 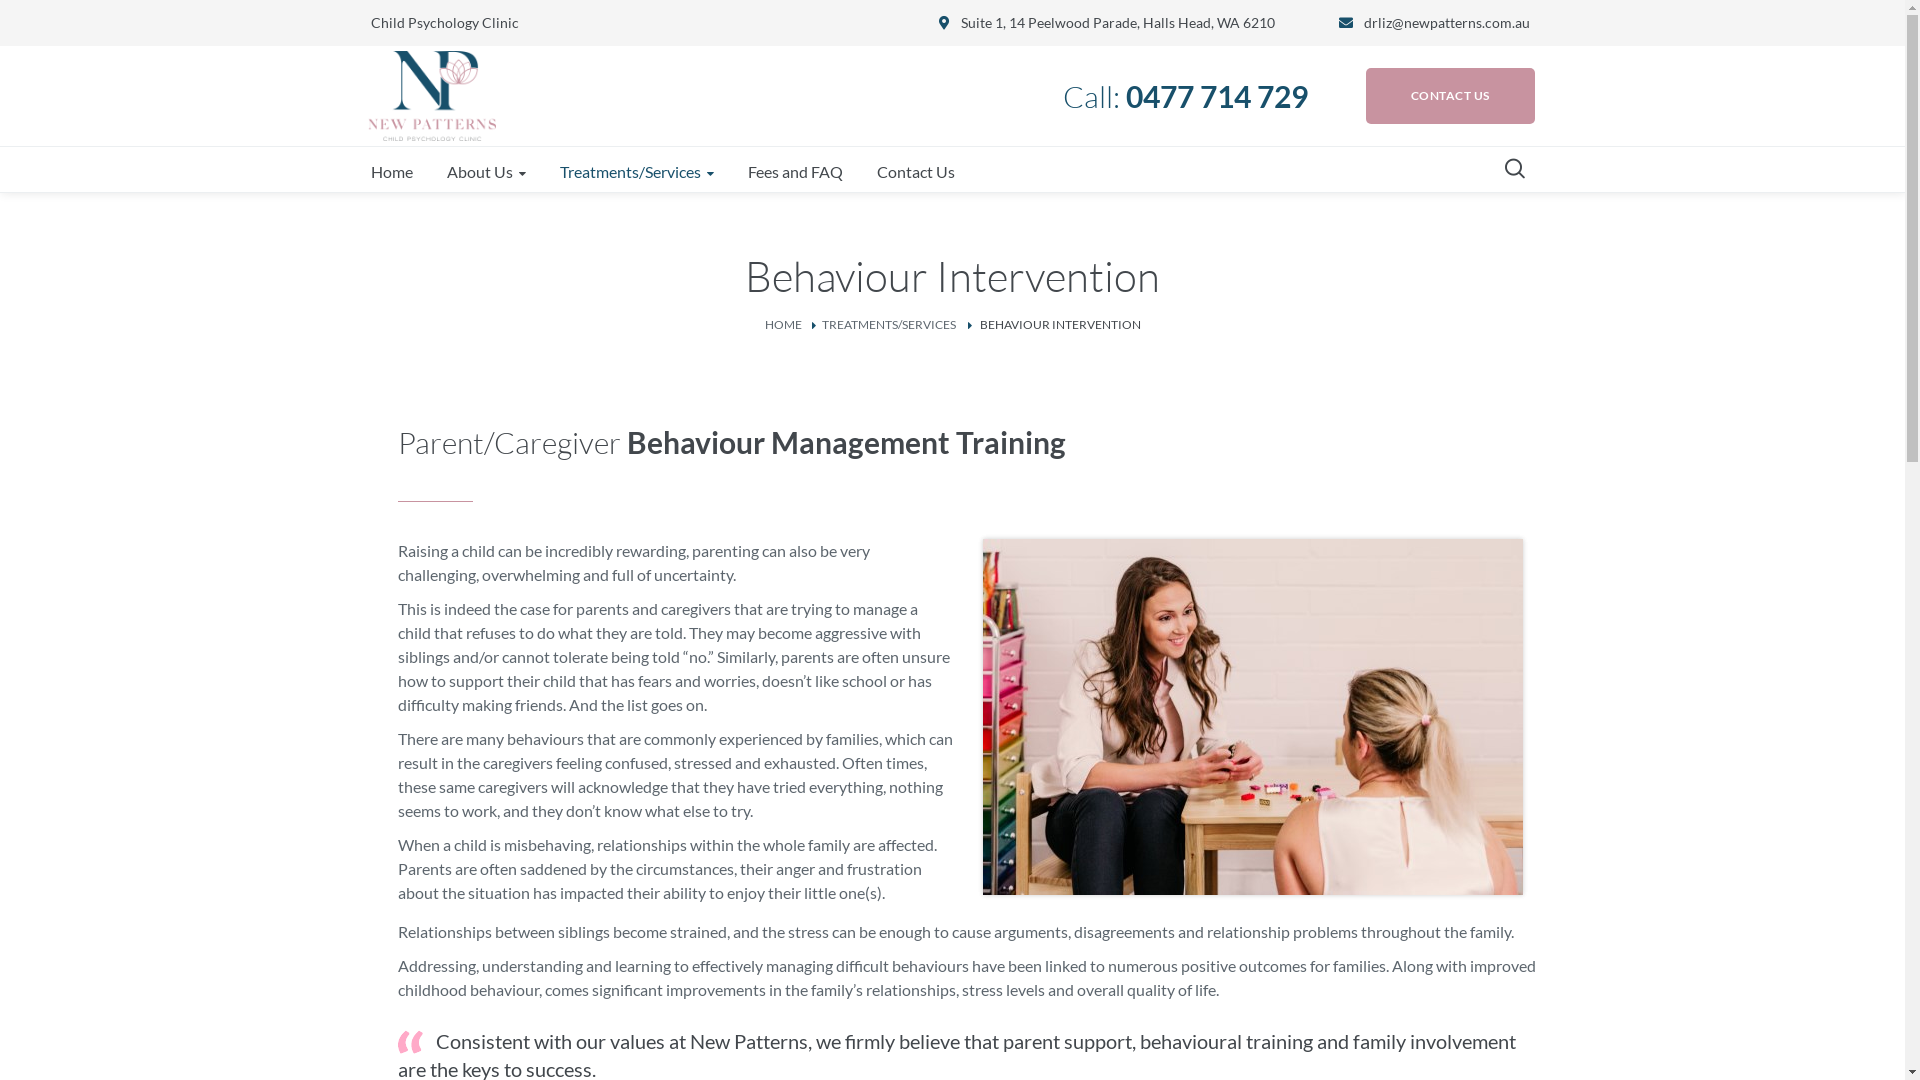 What do you see at coordinates (796, 172) in the screenshot?
I see `Fees and FAQ` at bounding box center [796, 172].